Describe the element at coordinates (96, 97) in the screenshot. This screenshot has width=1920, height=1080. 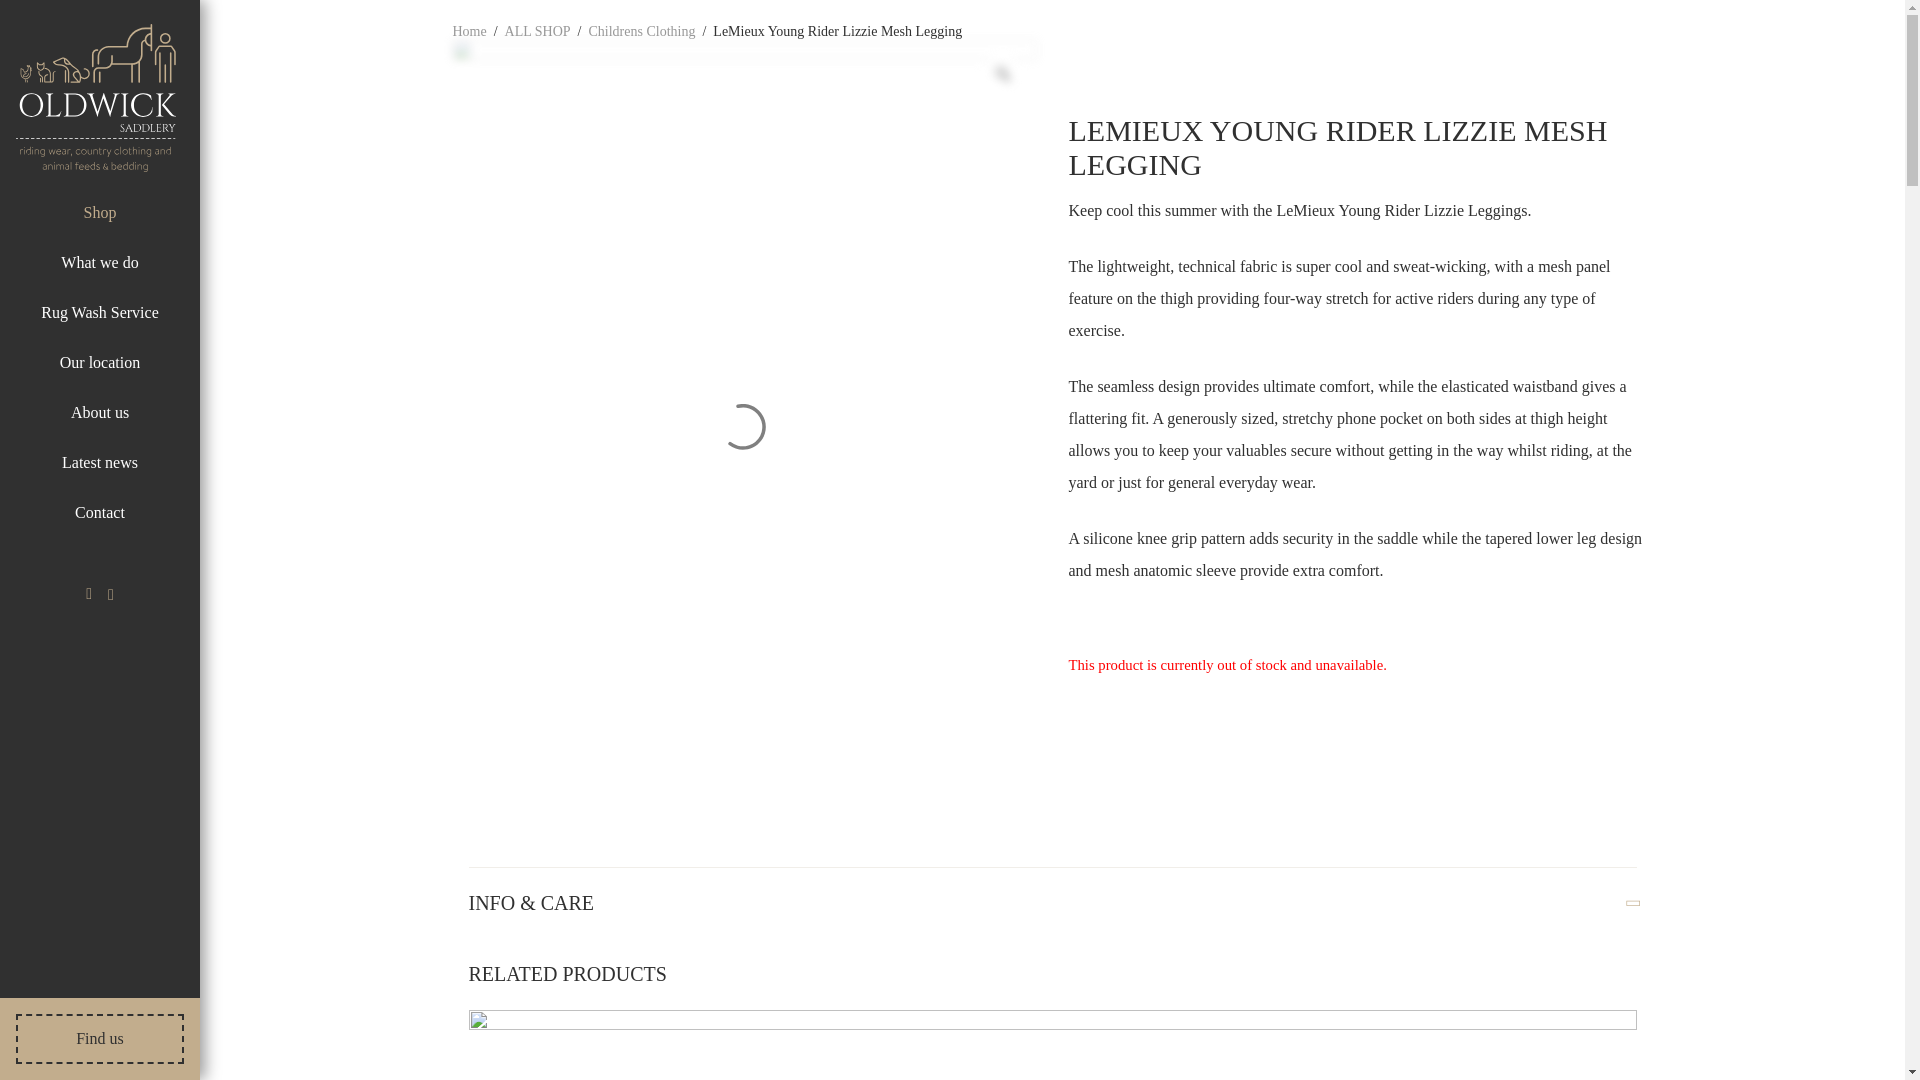
I see `Oldwick Saddlery` at that location.